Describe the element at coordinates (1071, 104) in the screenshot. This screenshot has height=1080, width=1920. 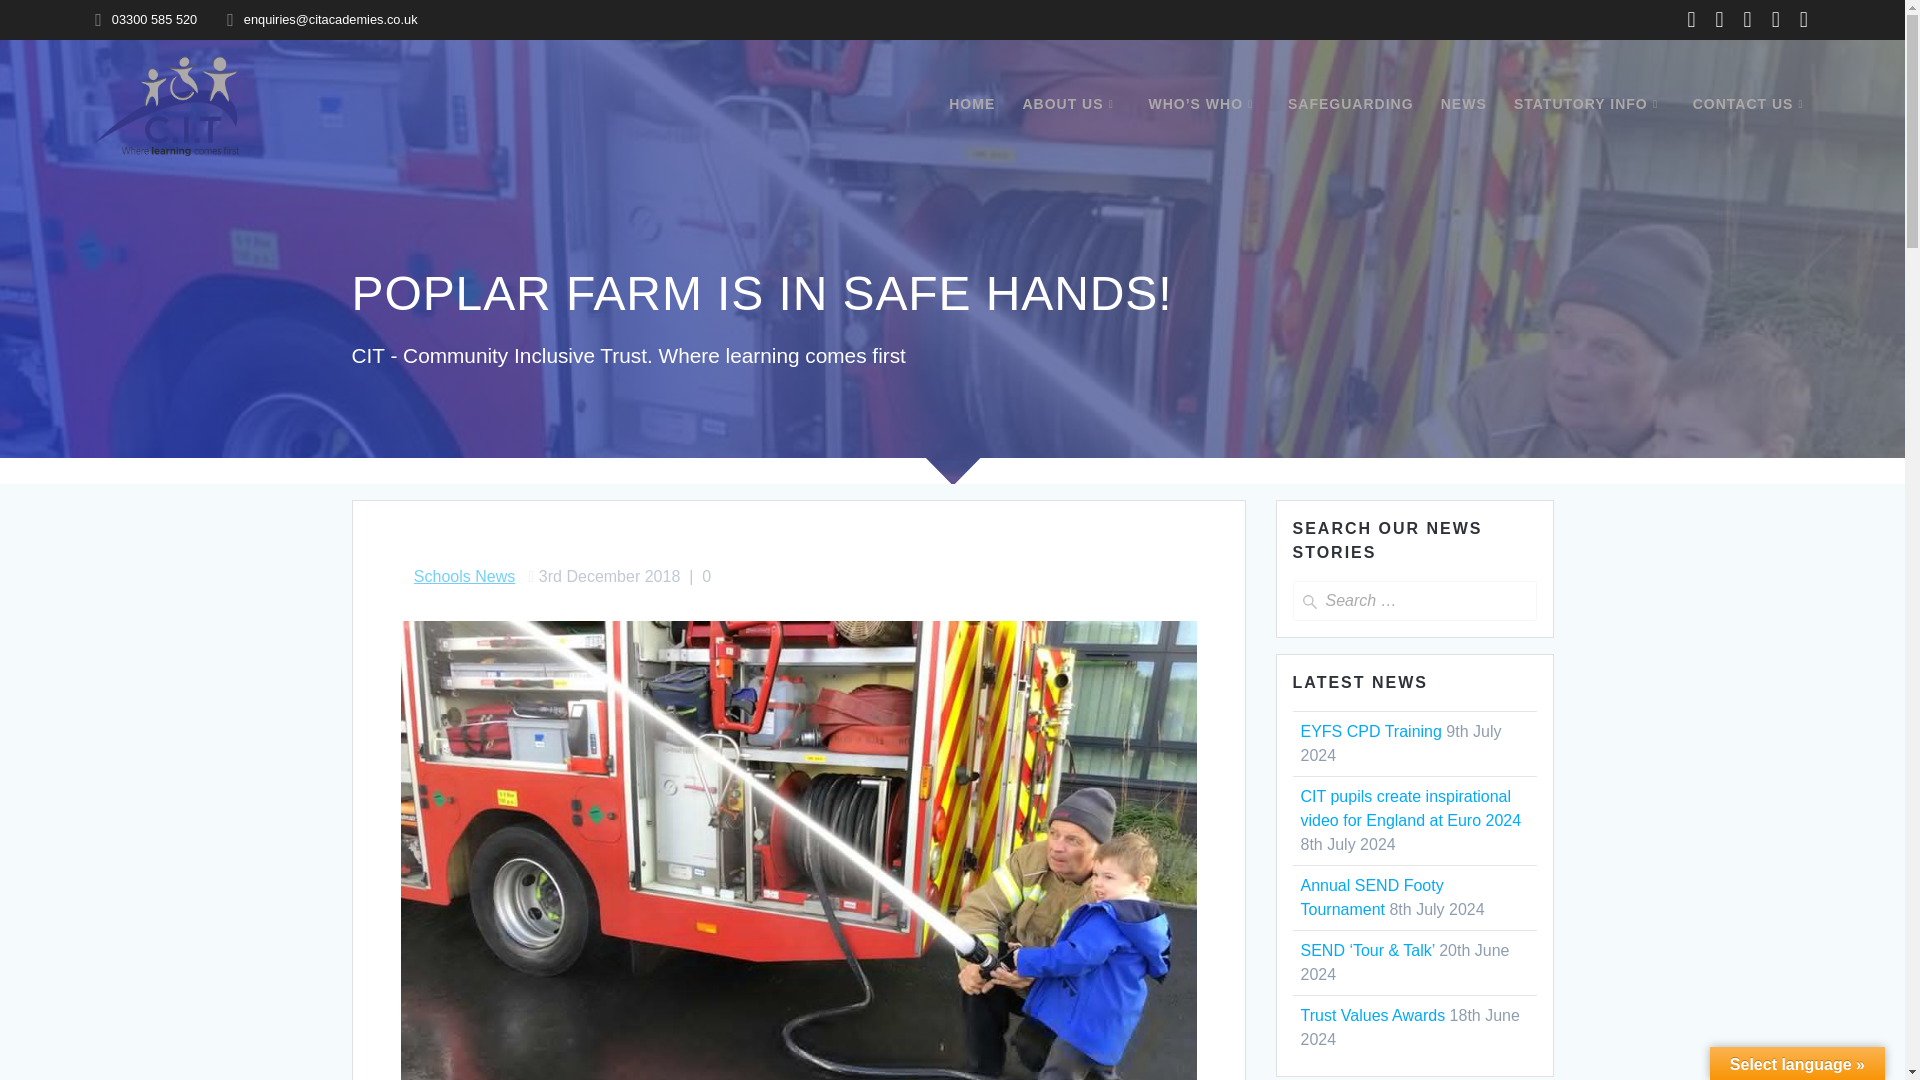
I see `ABOUT US` at that location.